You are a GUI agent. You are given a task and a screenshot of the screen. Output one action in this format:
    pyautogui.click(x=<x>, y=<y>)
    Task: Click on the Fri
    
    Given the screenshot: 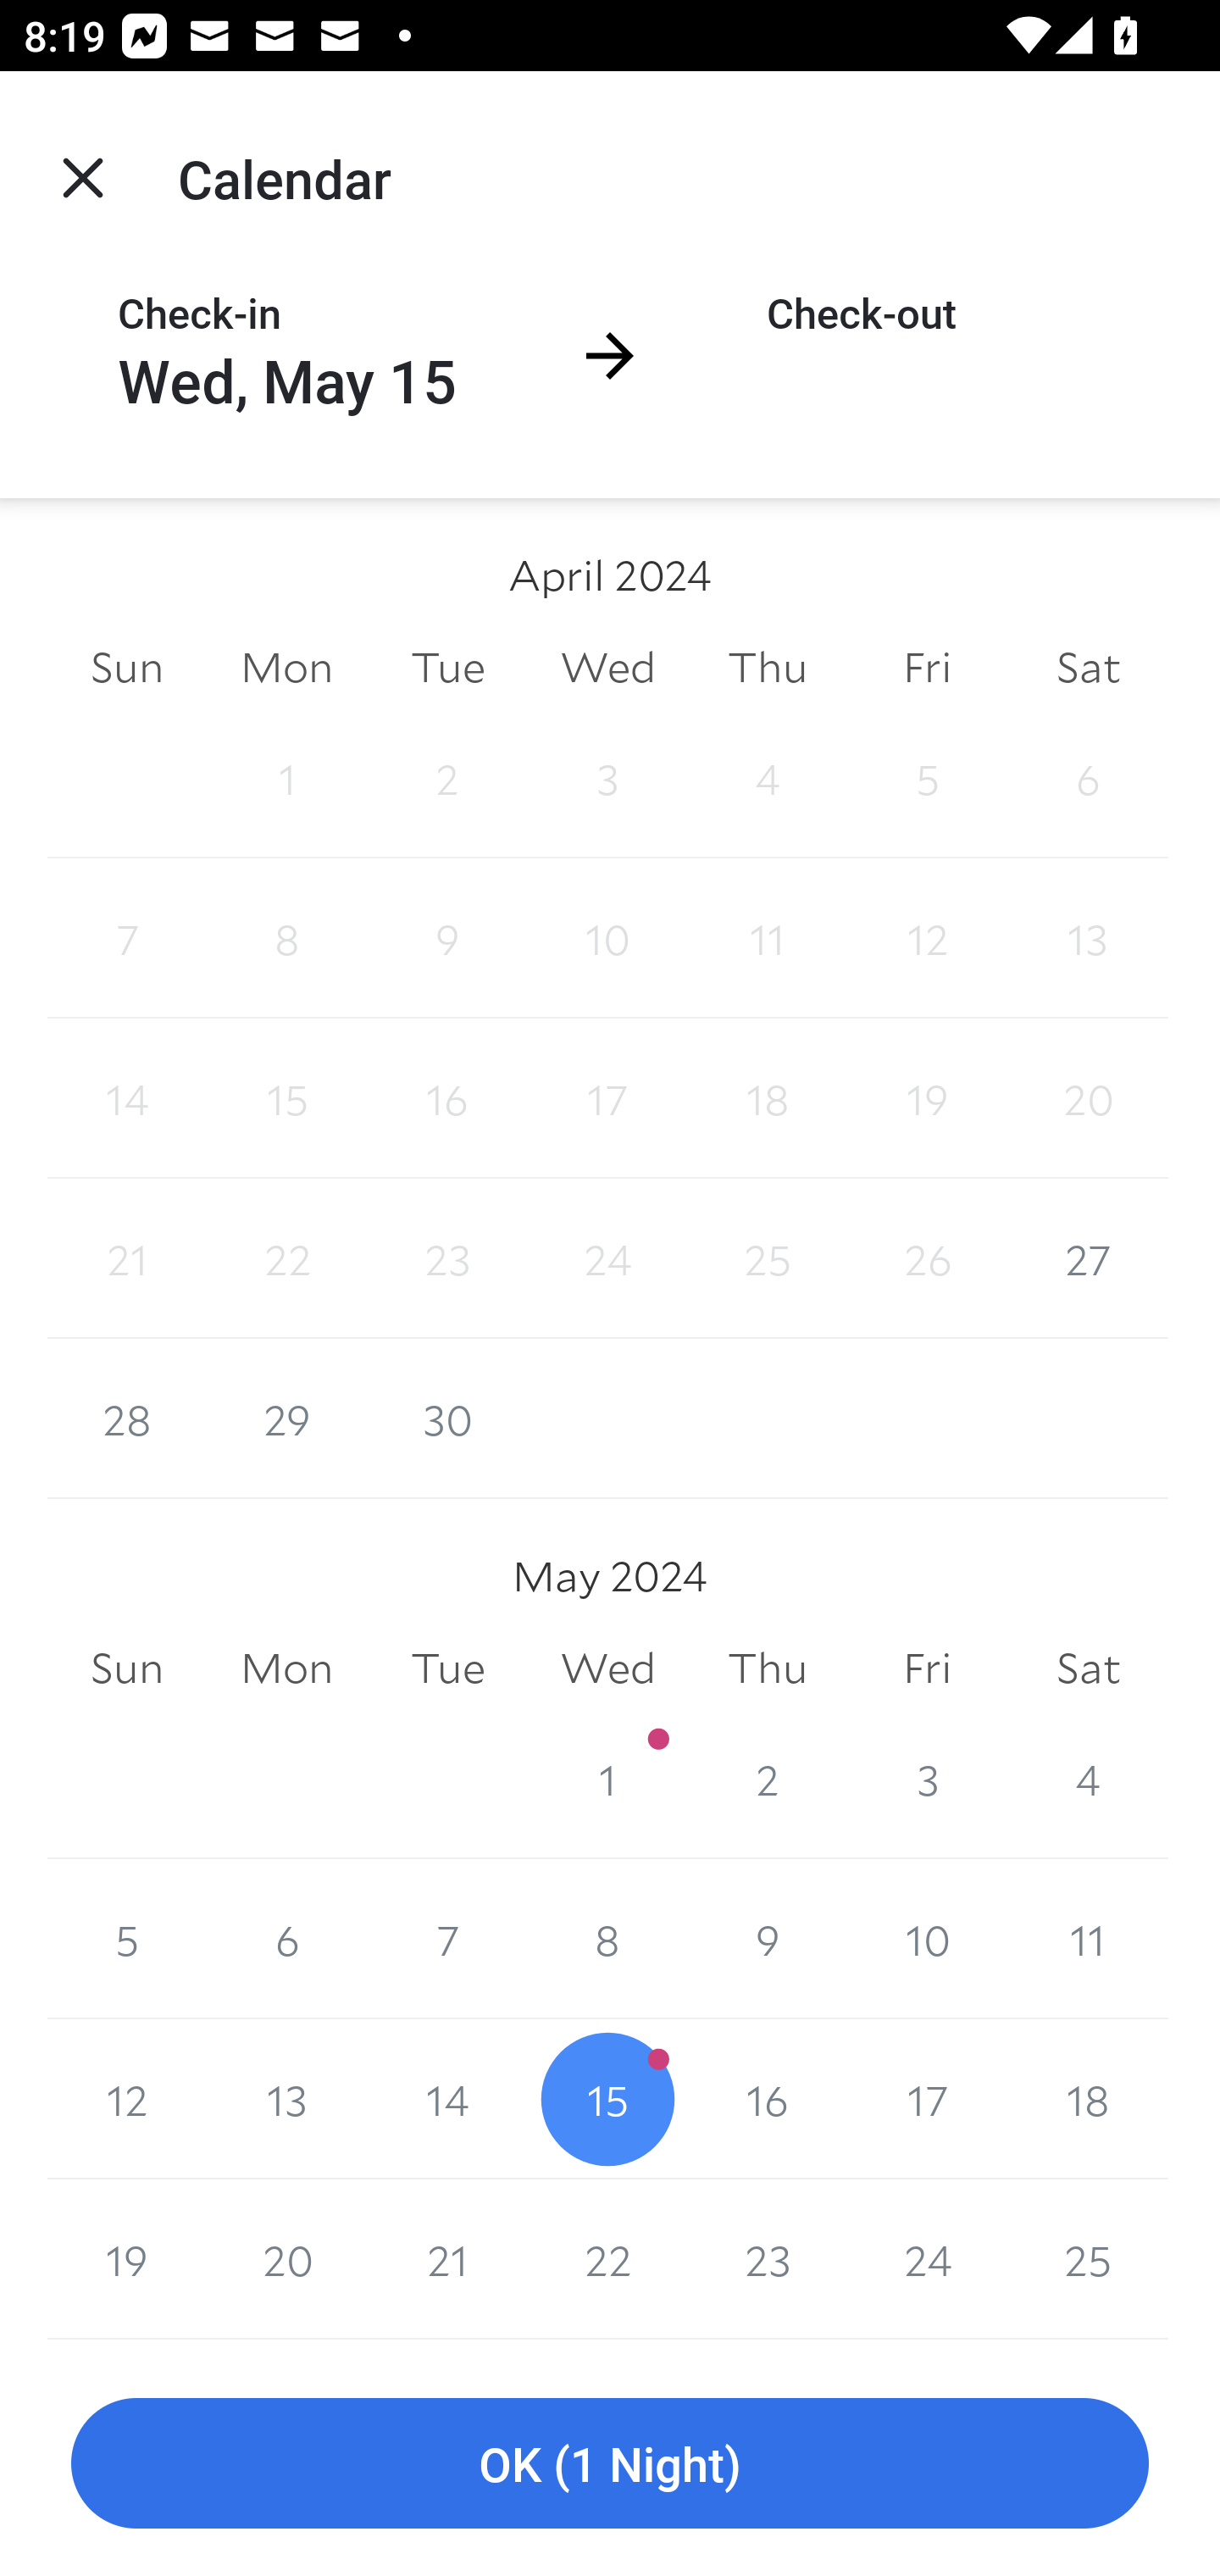 What is the action you would take?
    pyautogui.click(x=927, y=666)
    